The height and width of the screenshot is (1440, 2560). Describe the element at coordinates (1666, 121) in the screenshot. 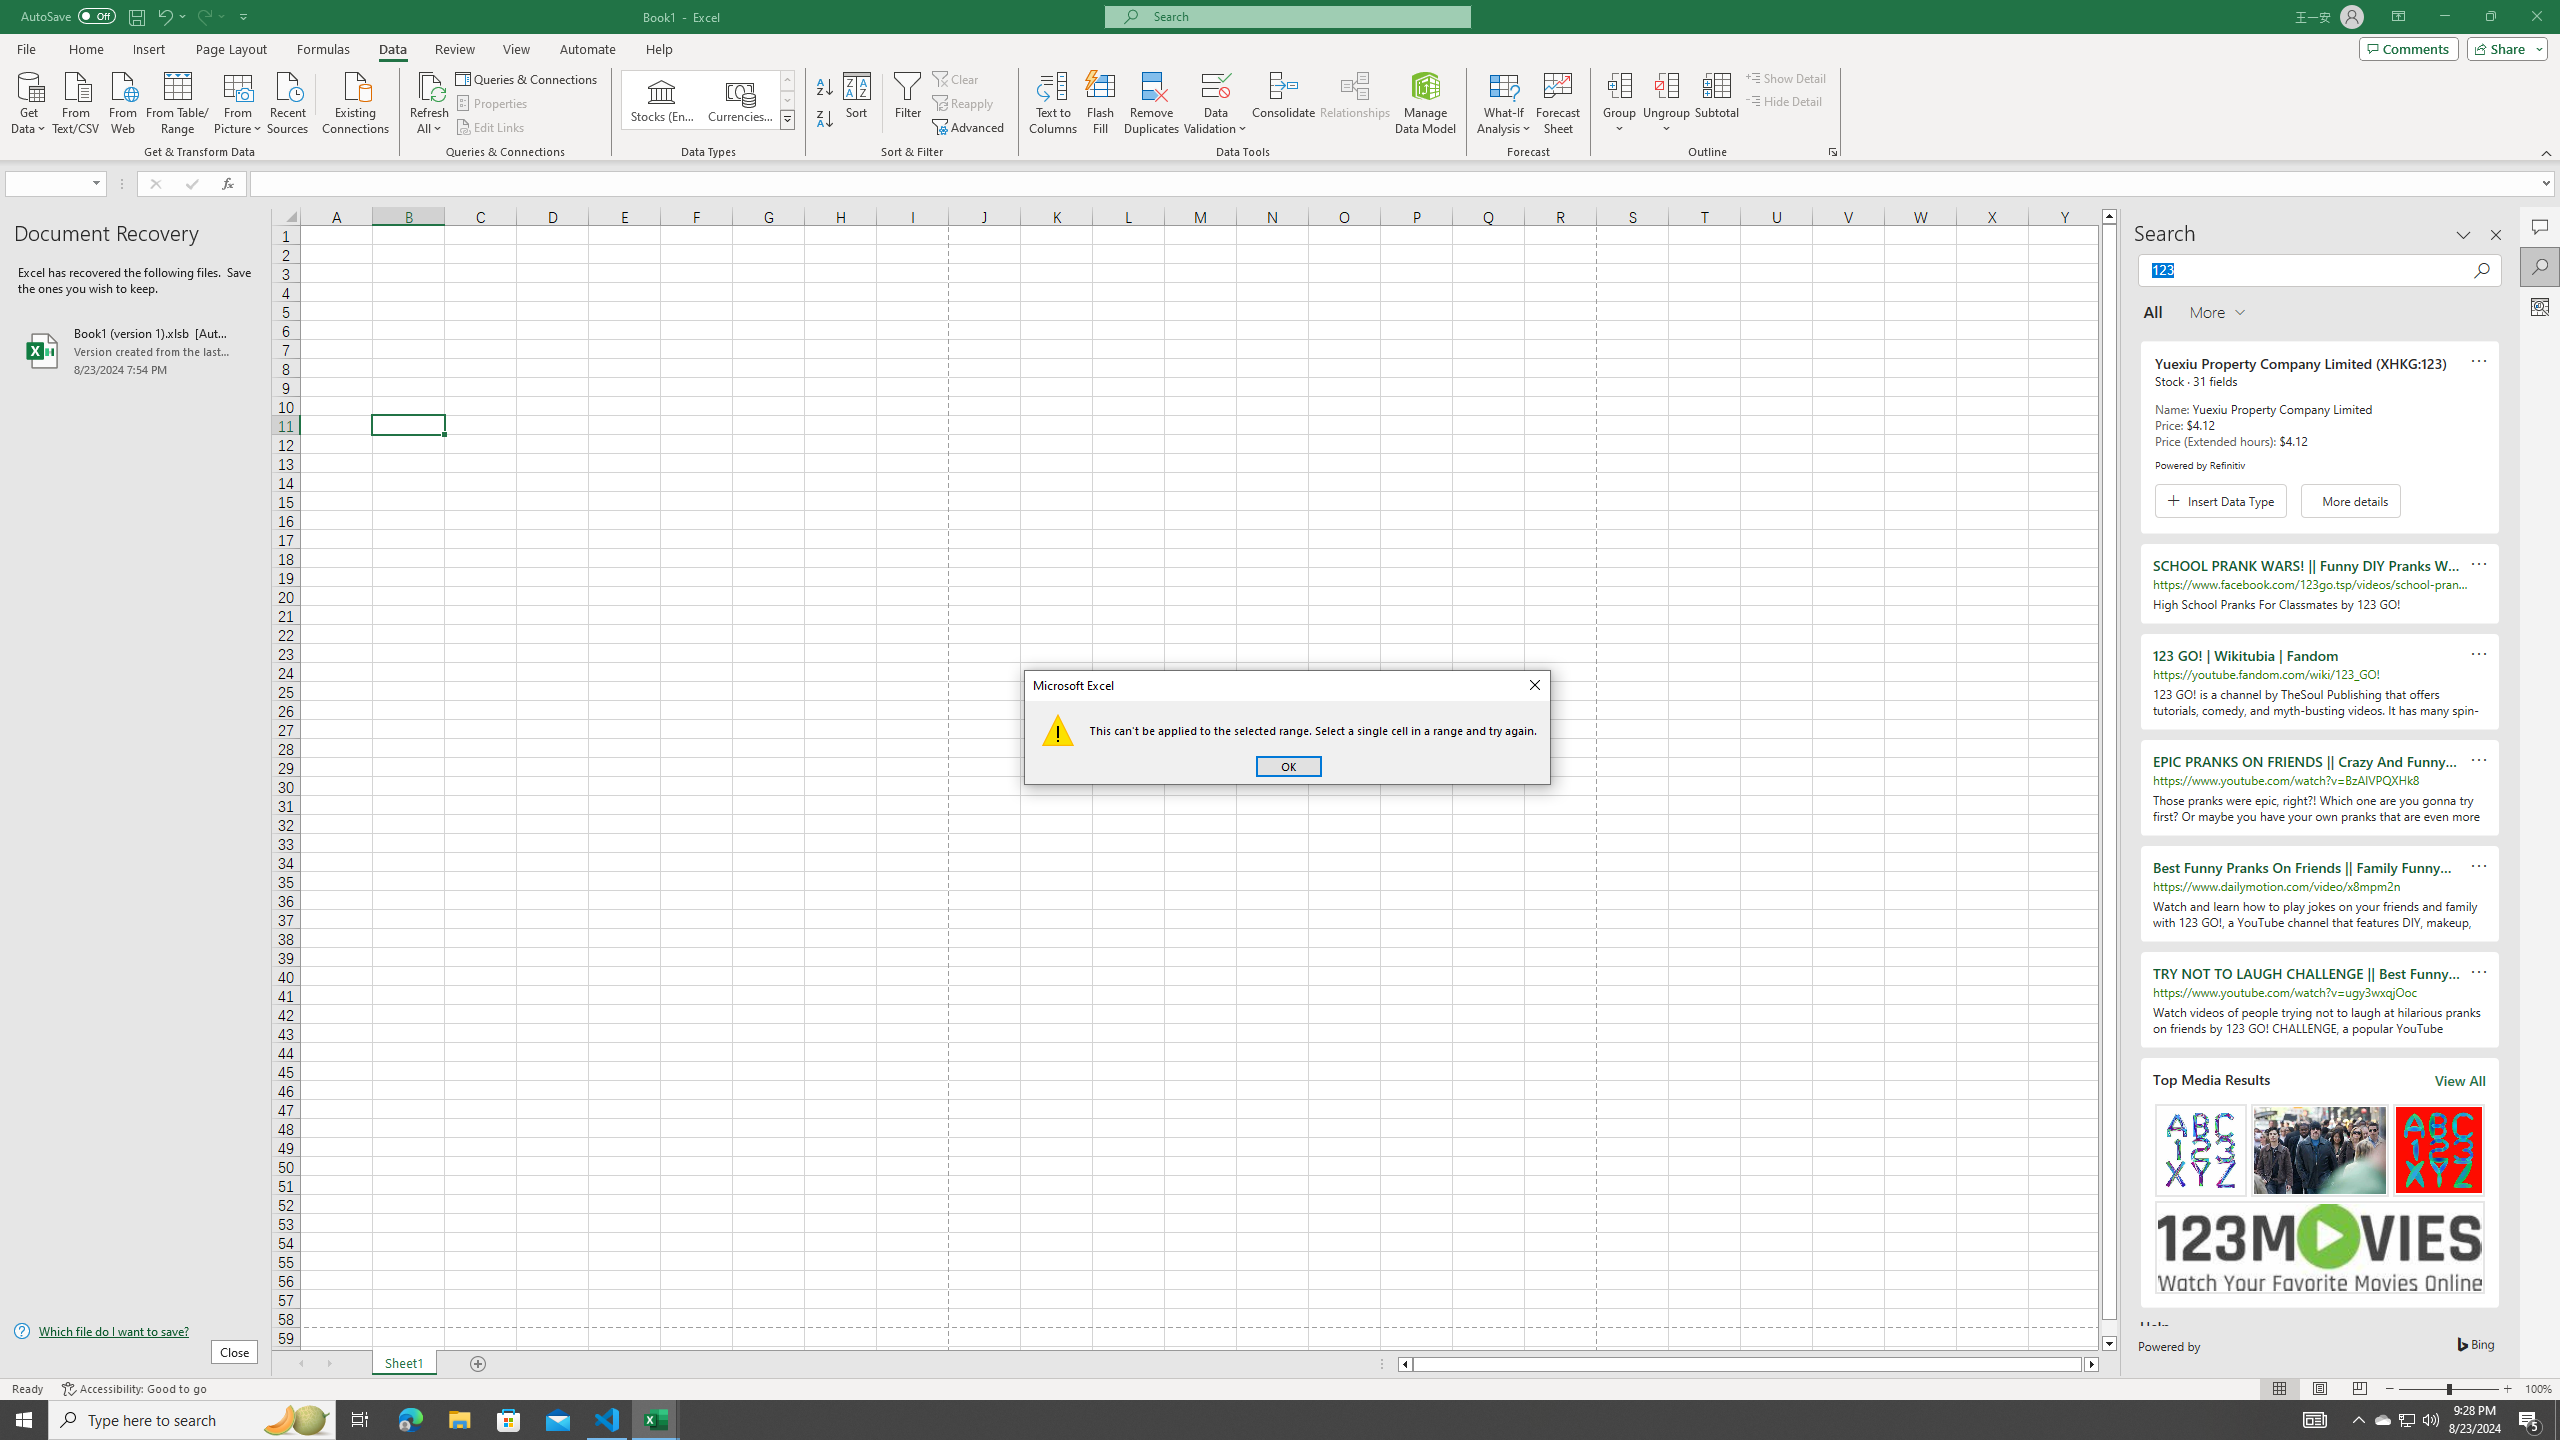

I see `More Options` at that location.